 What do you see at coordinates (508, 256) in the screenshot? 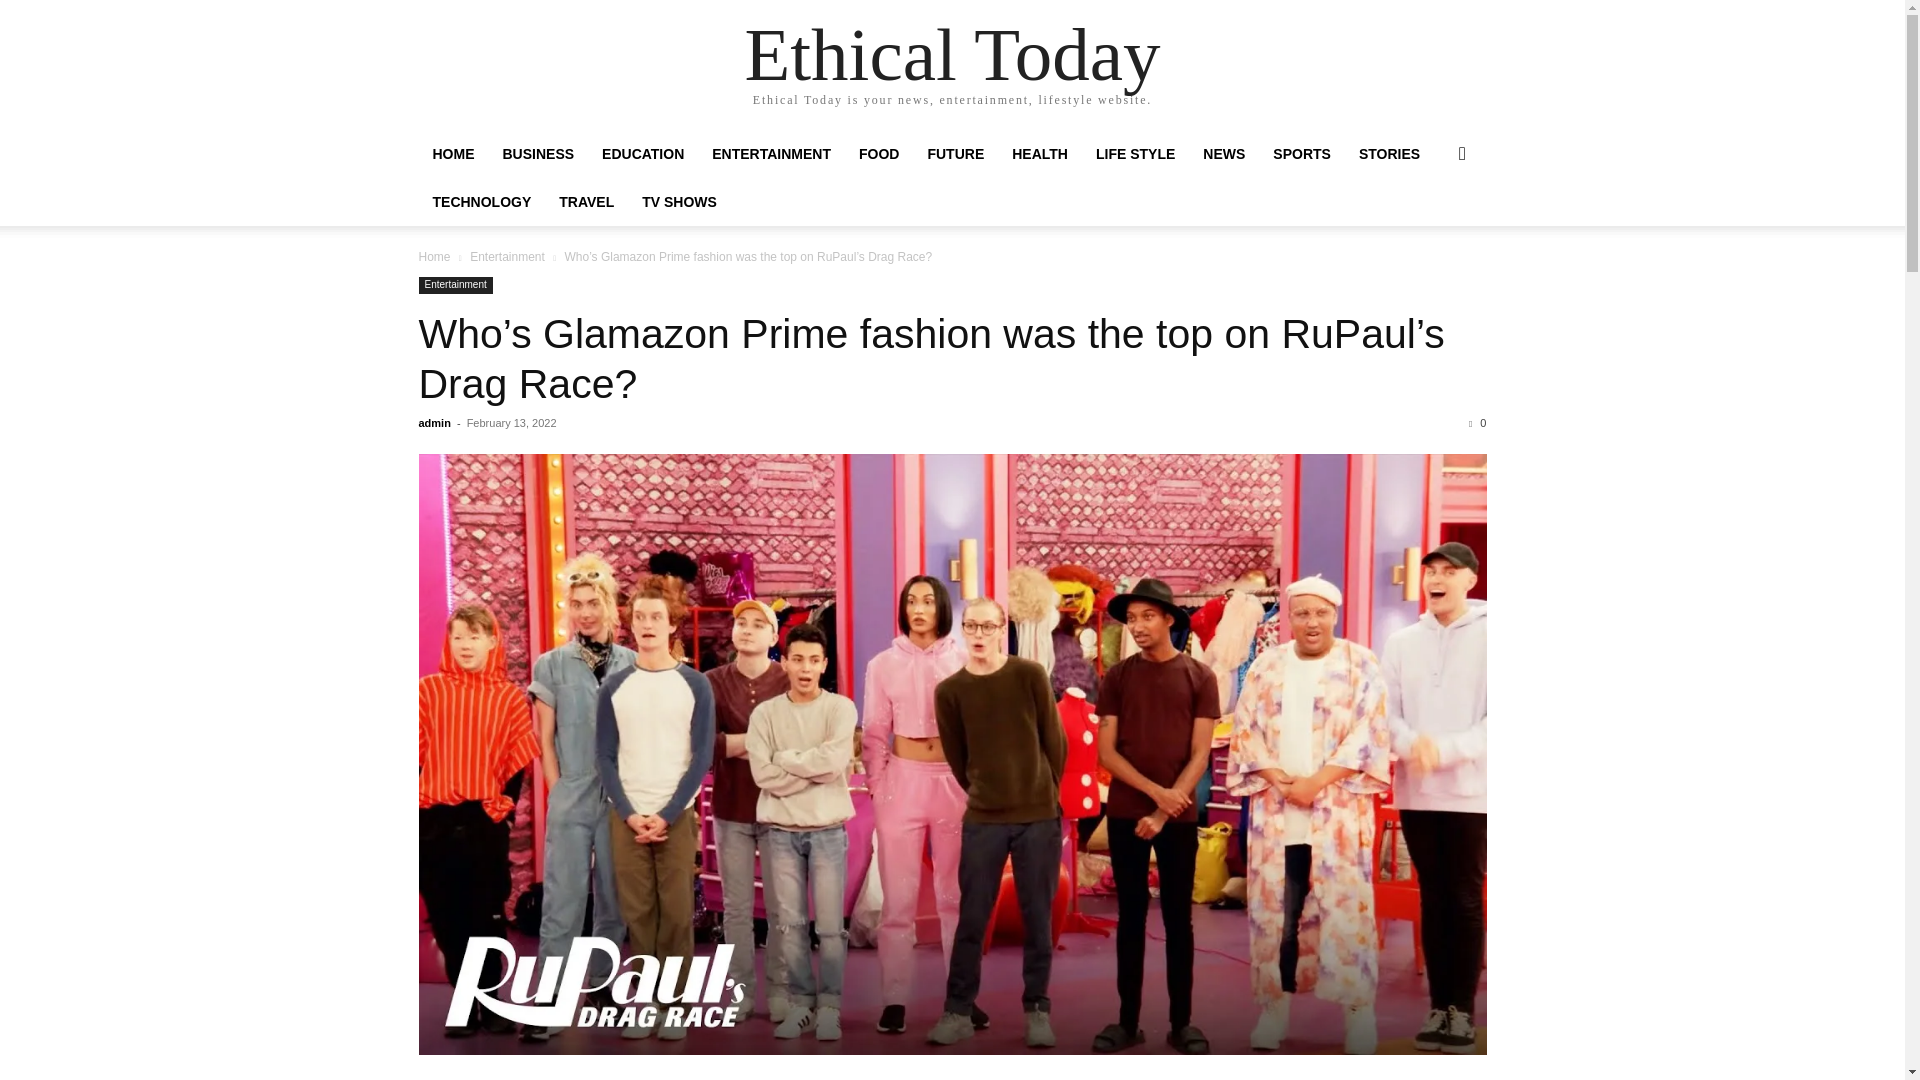
I see `View all posts in Entertainment` at bounding box center [508, 256].